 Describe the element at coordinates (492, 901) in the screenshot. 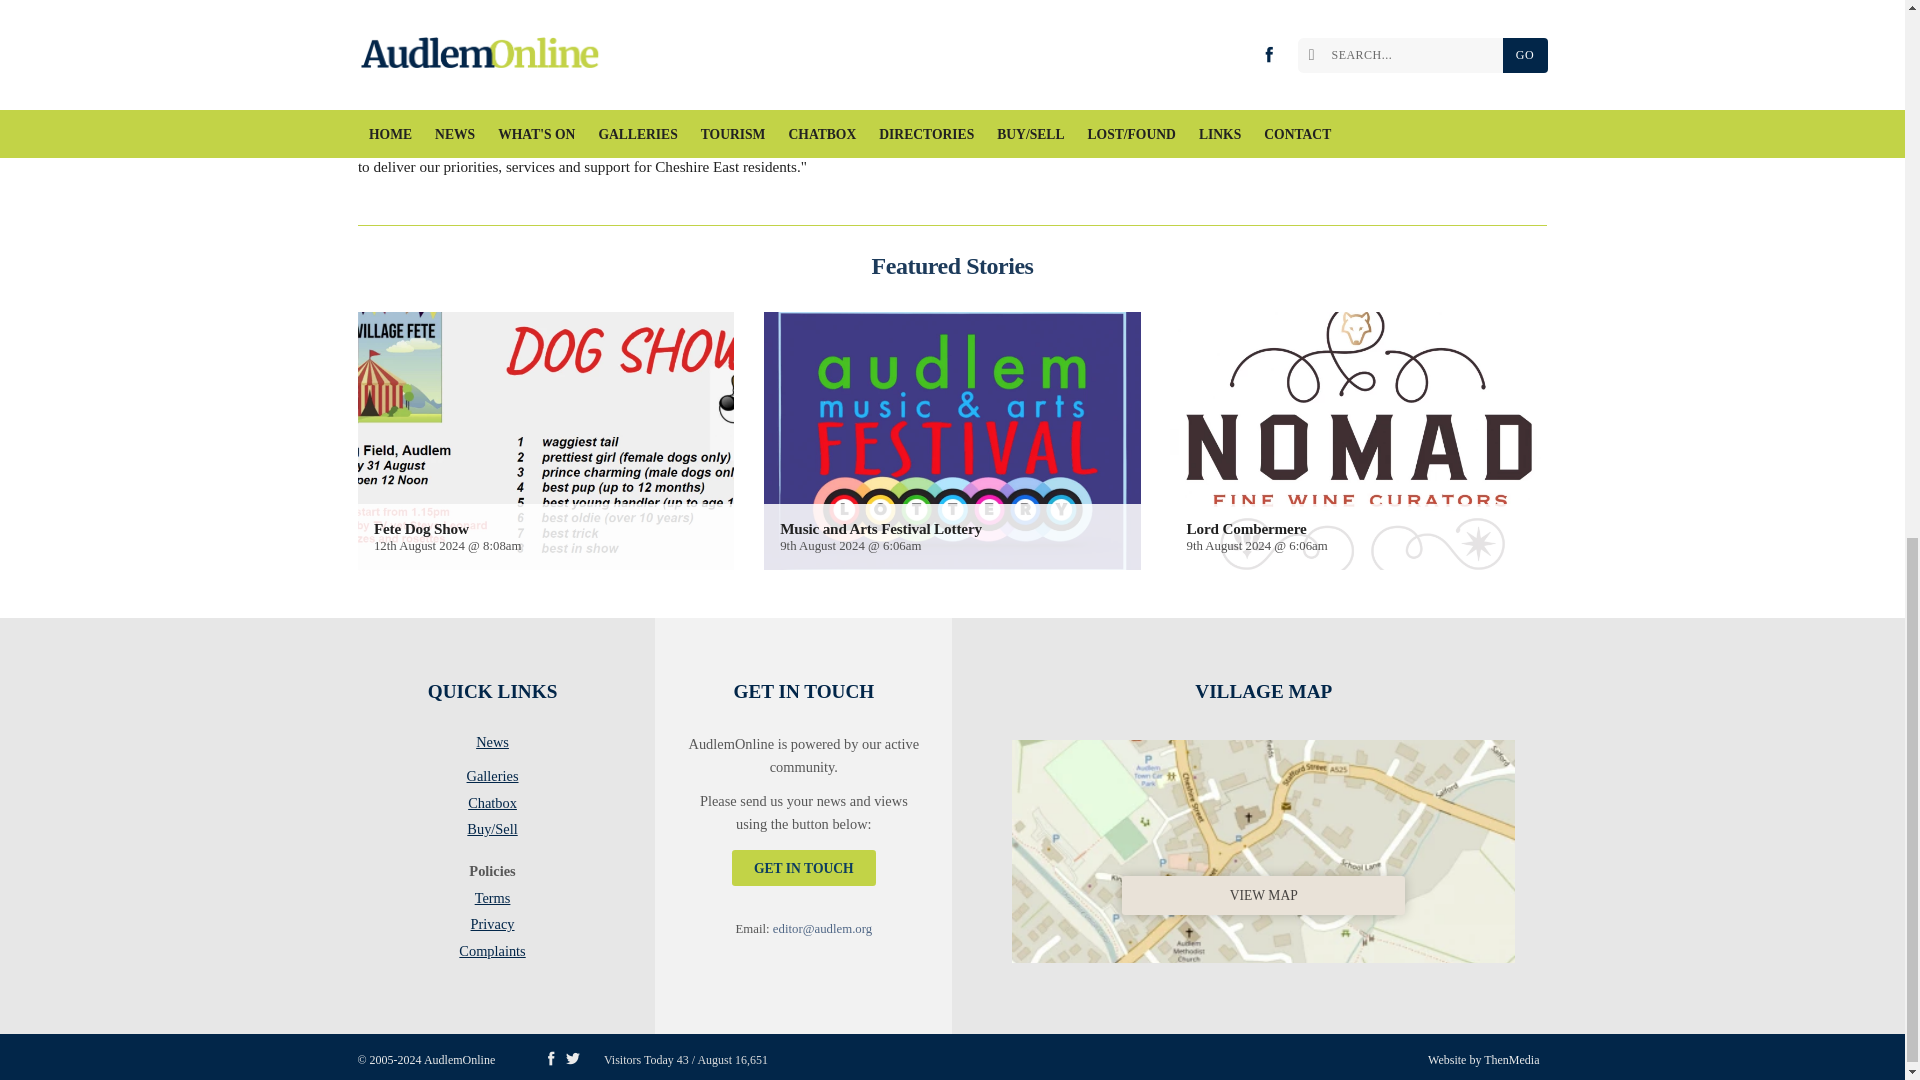

I see `Terms` at that location.